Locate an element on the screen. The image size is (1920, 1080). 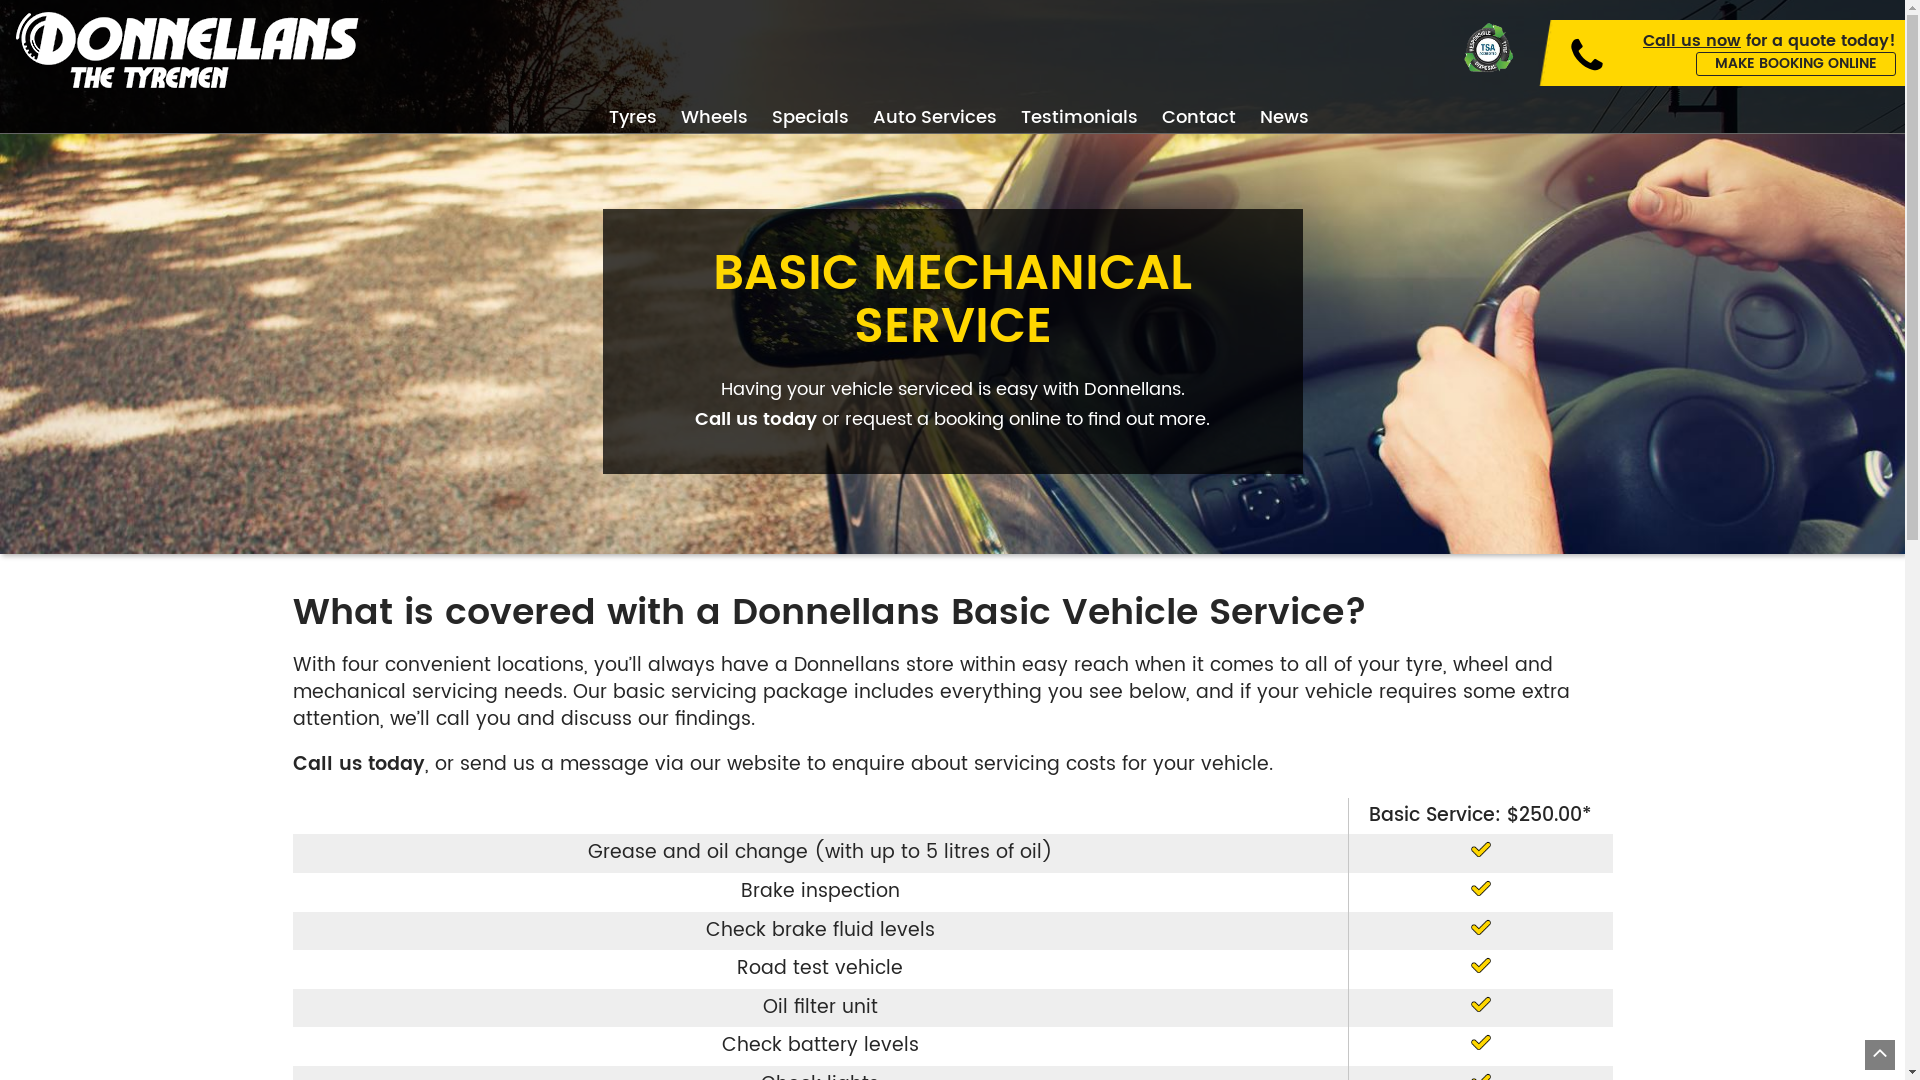
Call us today is located at coordinates (756, 420).